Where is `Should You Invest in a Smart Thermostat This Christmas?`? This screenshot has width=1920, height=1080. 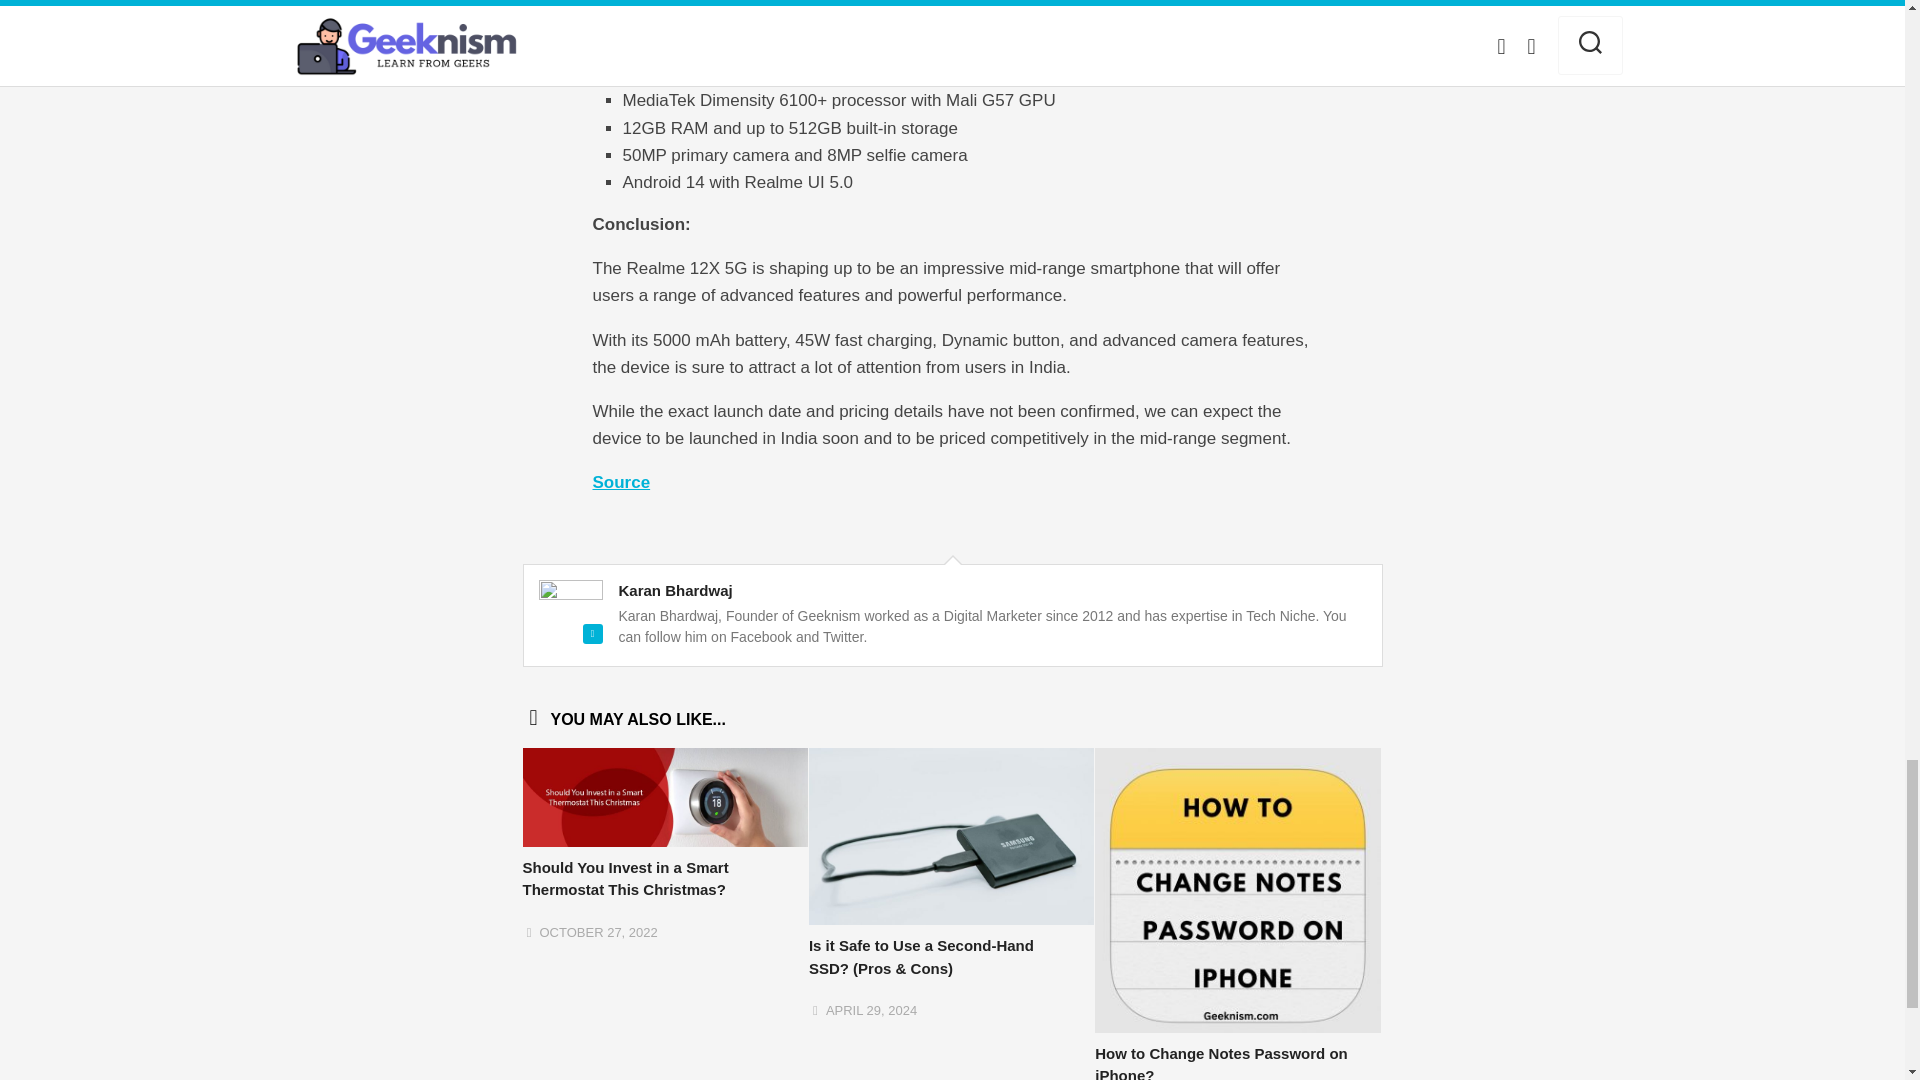
Should You Invest in a Smart Thermostat This Christmas? is located at coordinates (624, 878).